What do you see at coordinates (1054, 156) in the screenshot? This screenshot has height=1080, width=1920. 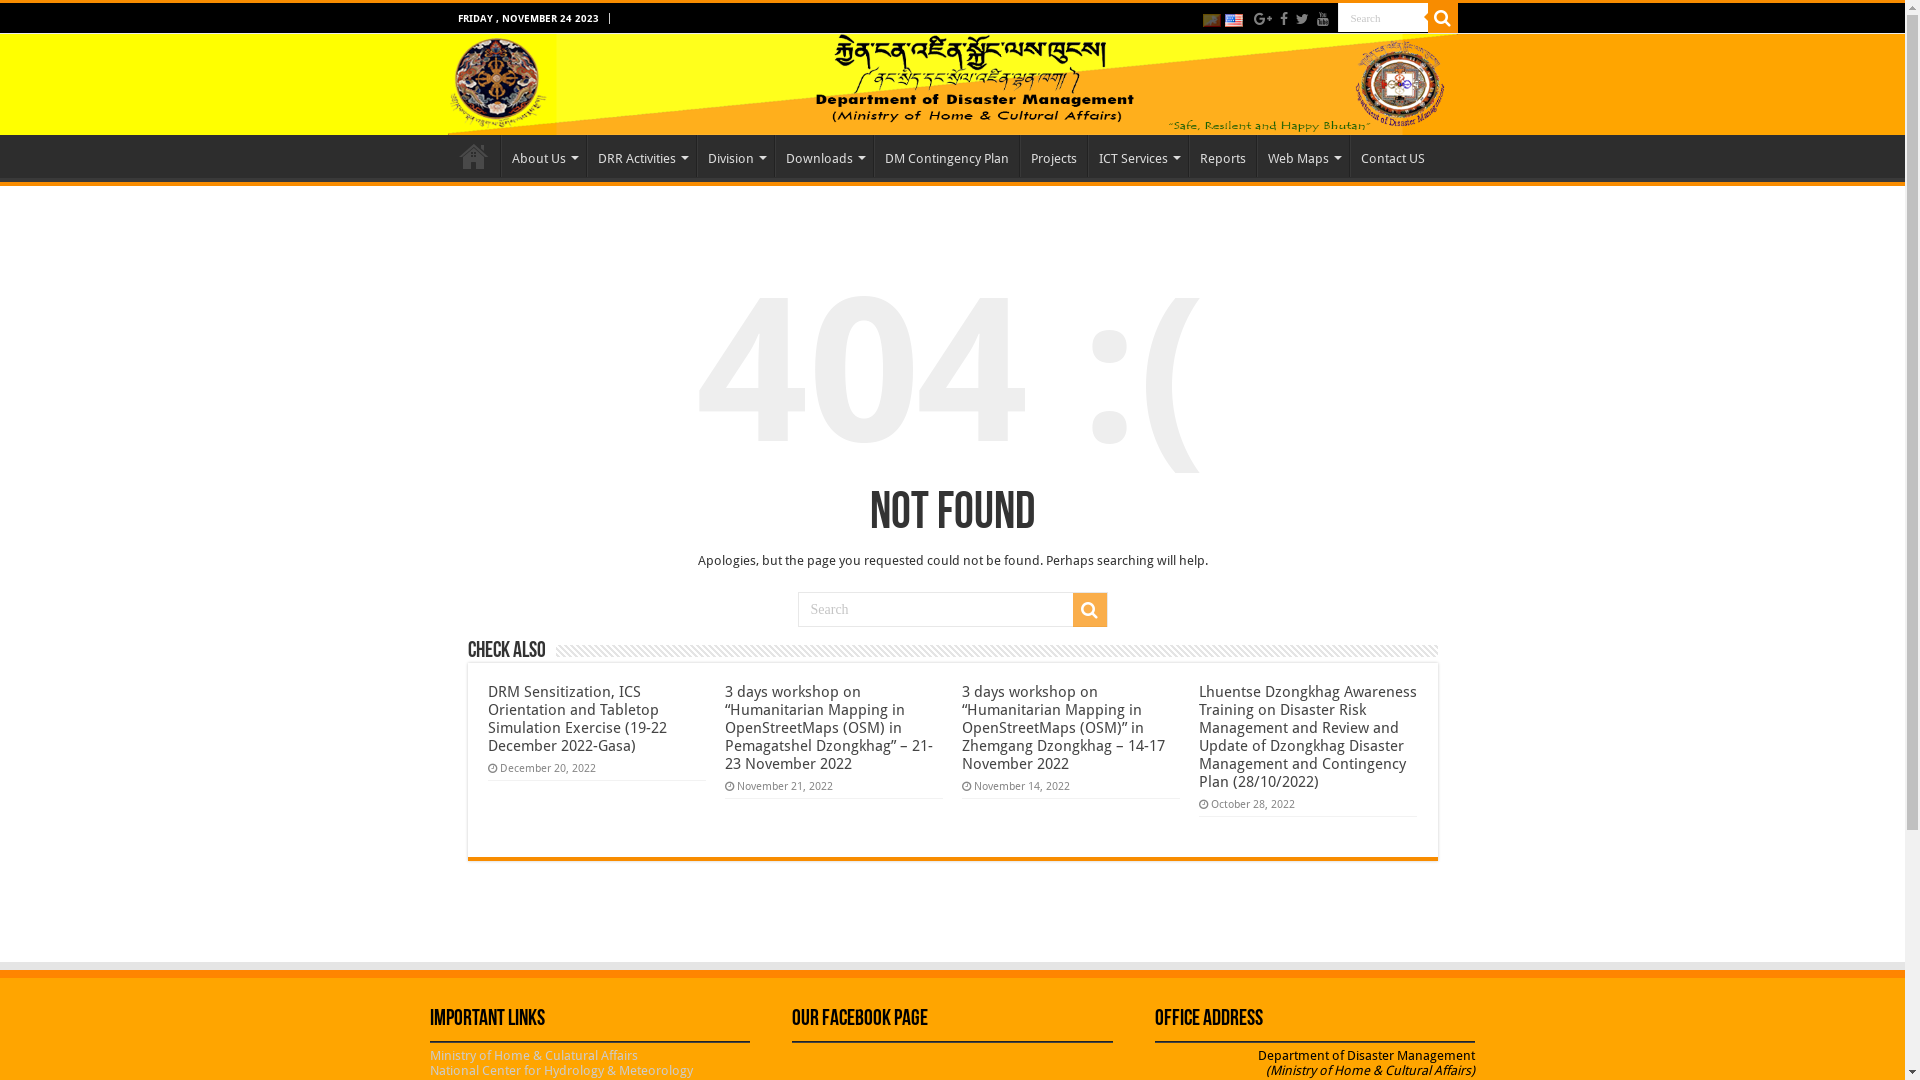 I see `Projects` at bounding box center [1054, 156].